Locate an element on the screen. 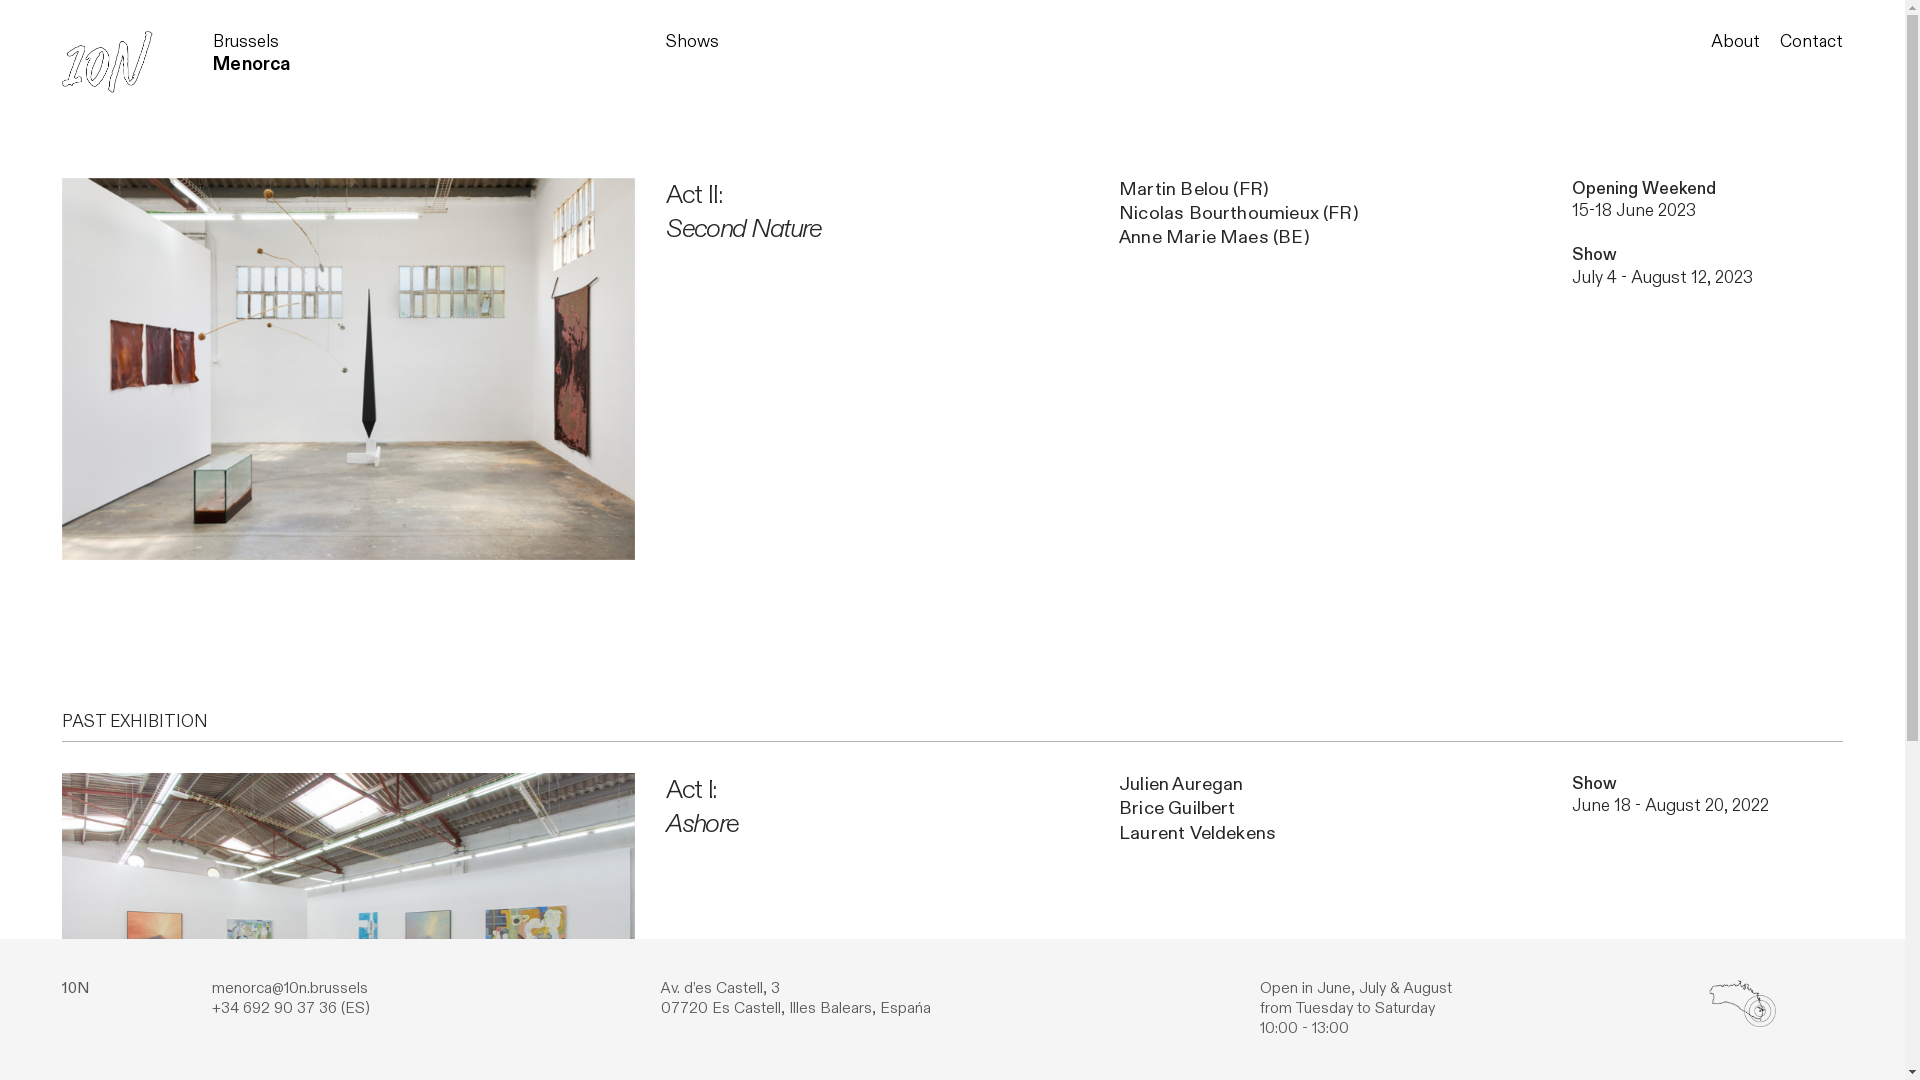  Brussels is located at coordinates (246, 42).